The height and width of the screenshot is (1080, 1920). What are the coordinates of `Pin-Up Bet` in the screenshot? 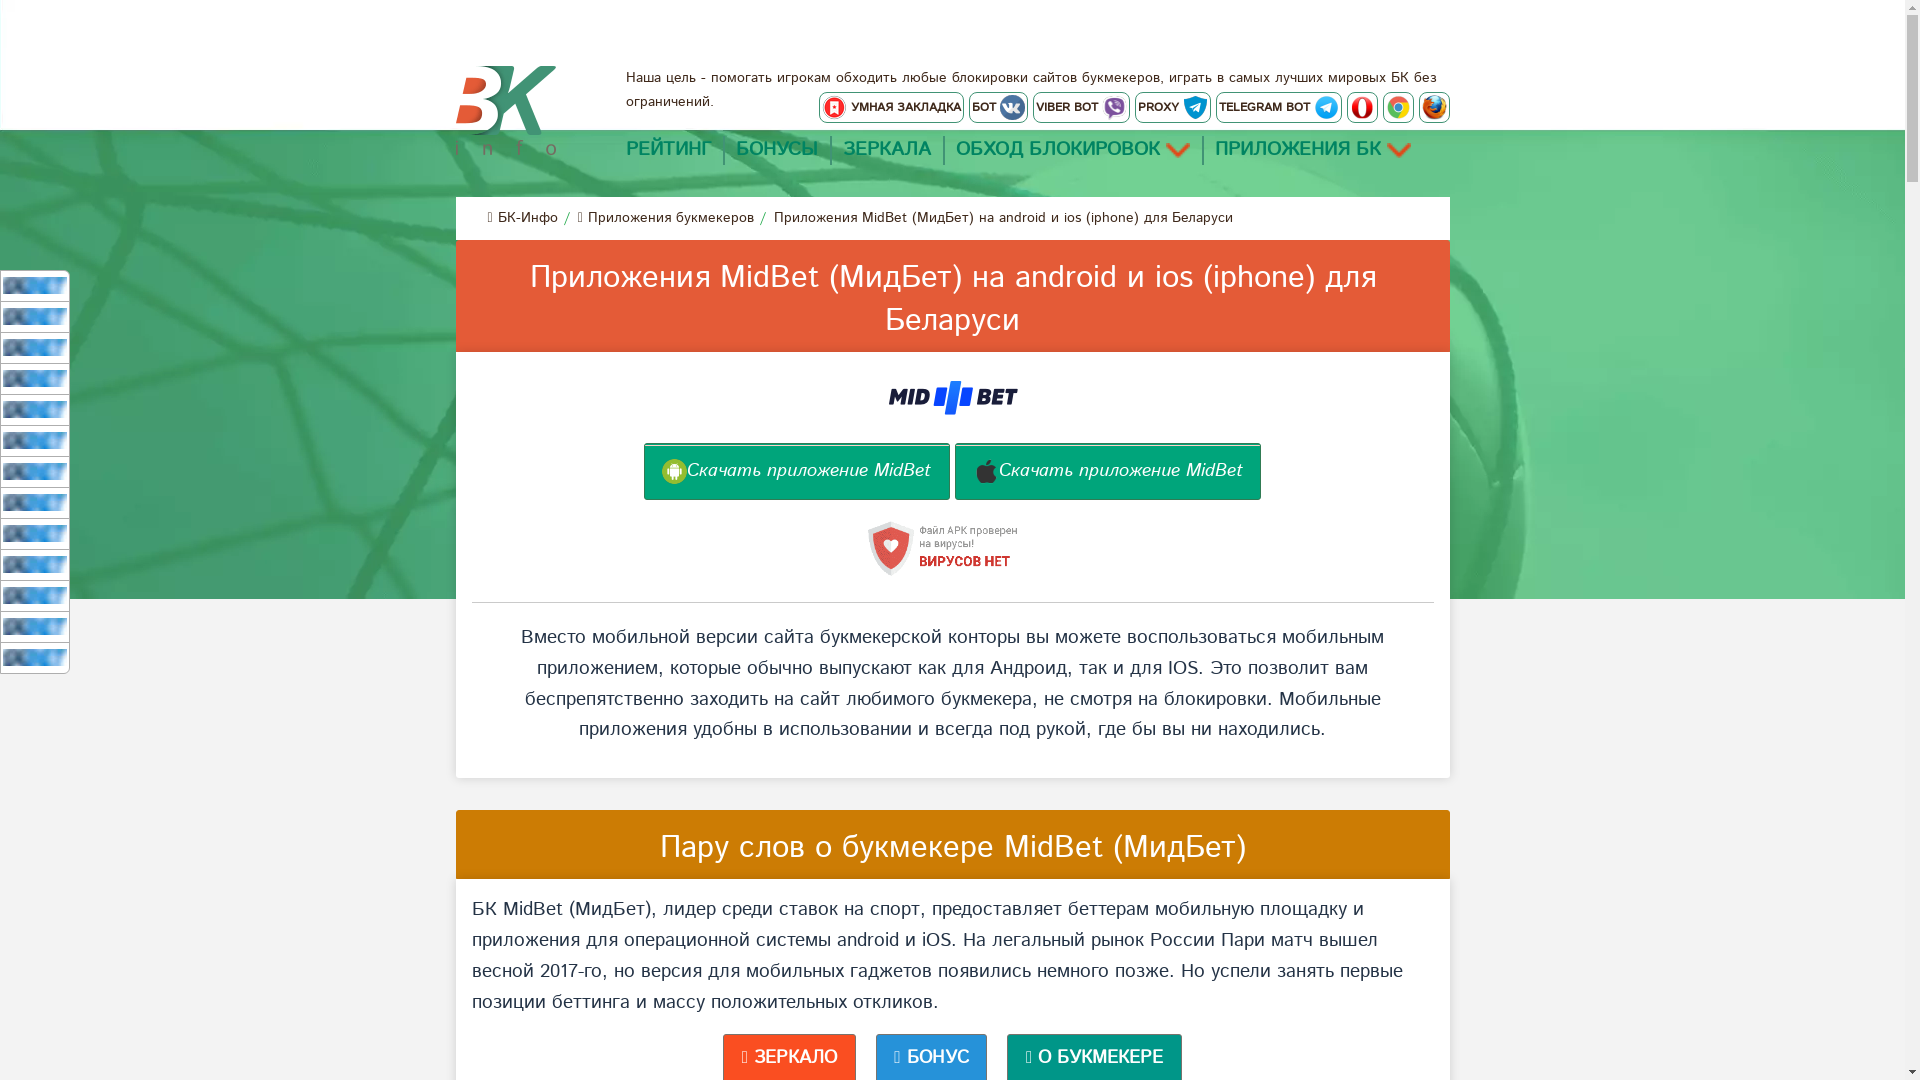 It's located at (35, 564).